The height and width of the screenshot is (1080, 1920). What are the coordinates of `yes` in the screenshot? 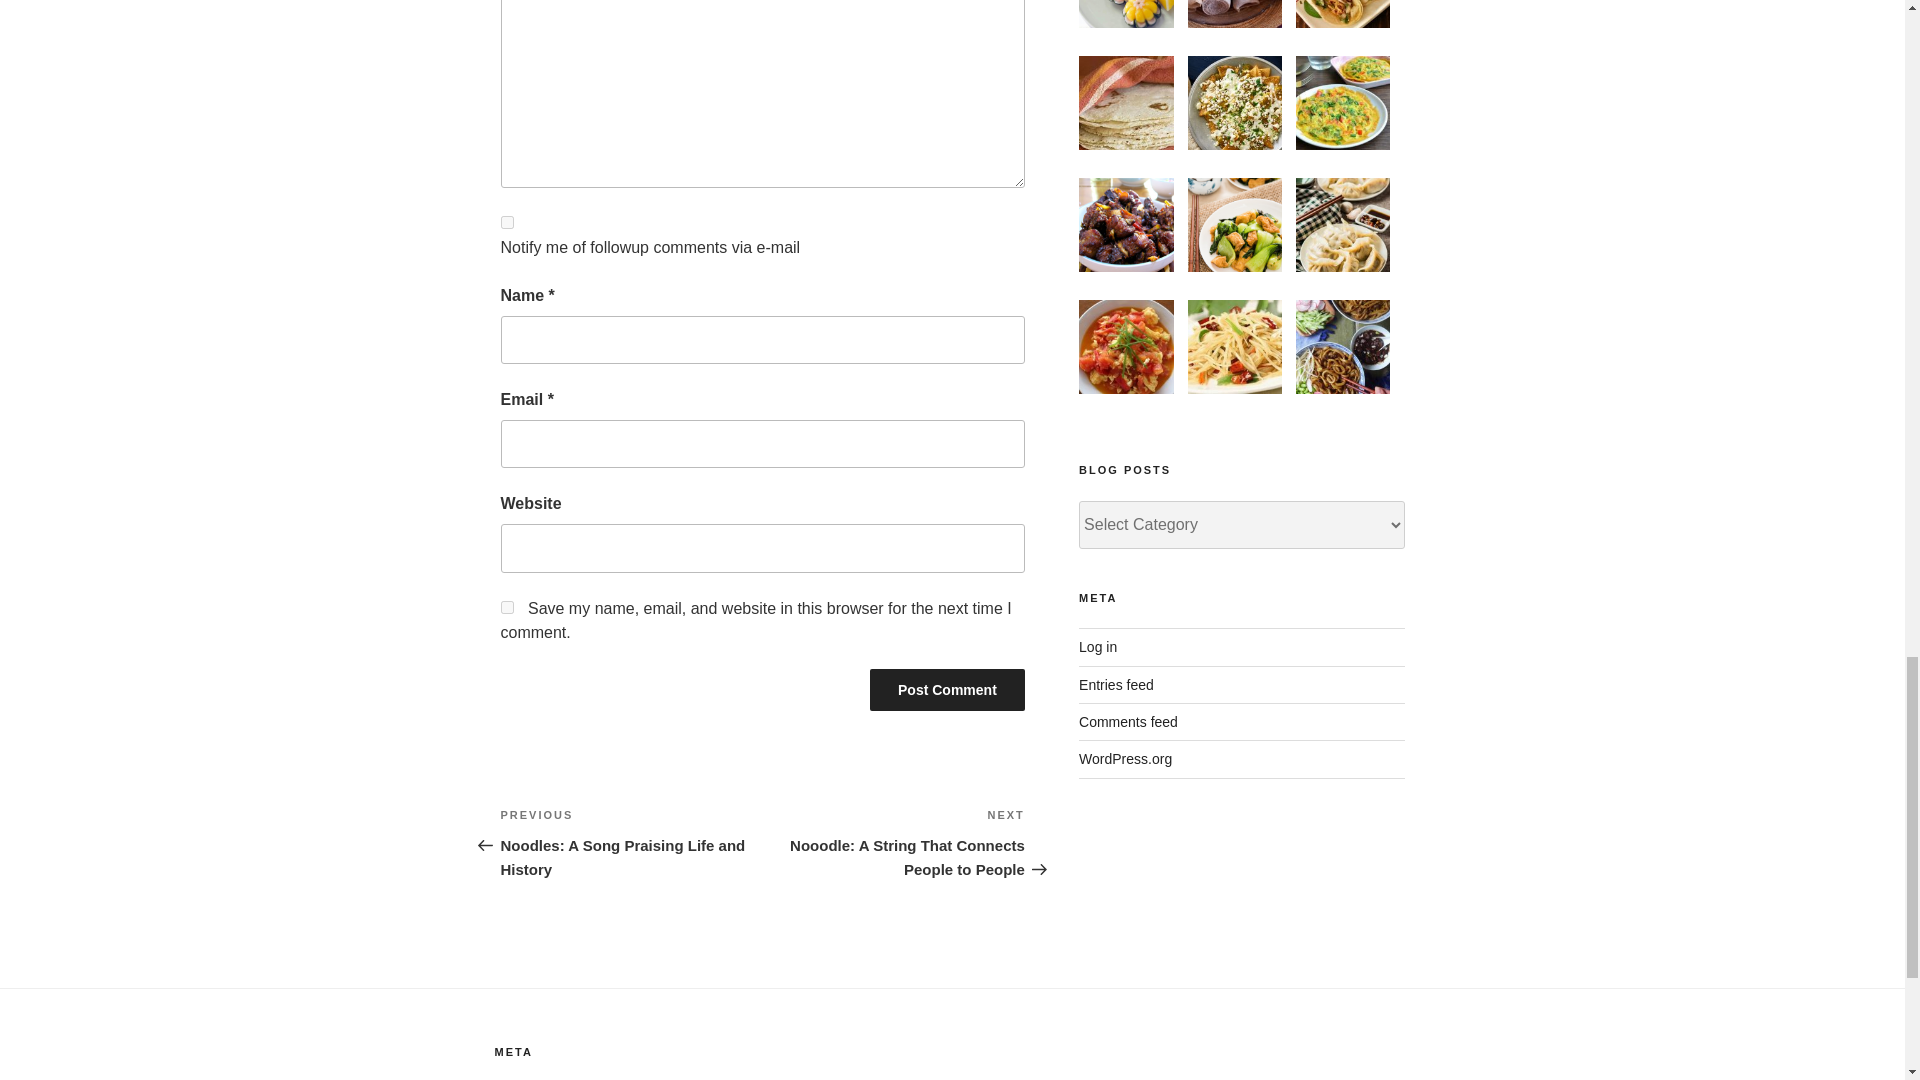 It's located at (506, 607).